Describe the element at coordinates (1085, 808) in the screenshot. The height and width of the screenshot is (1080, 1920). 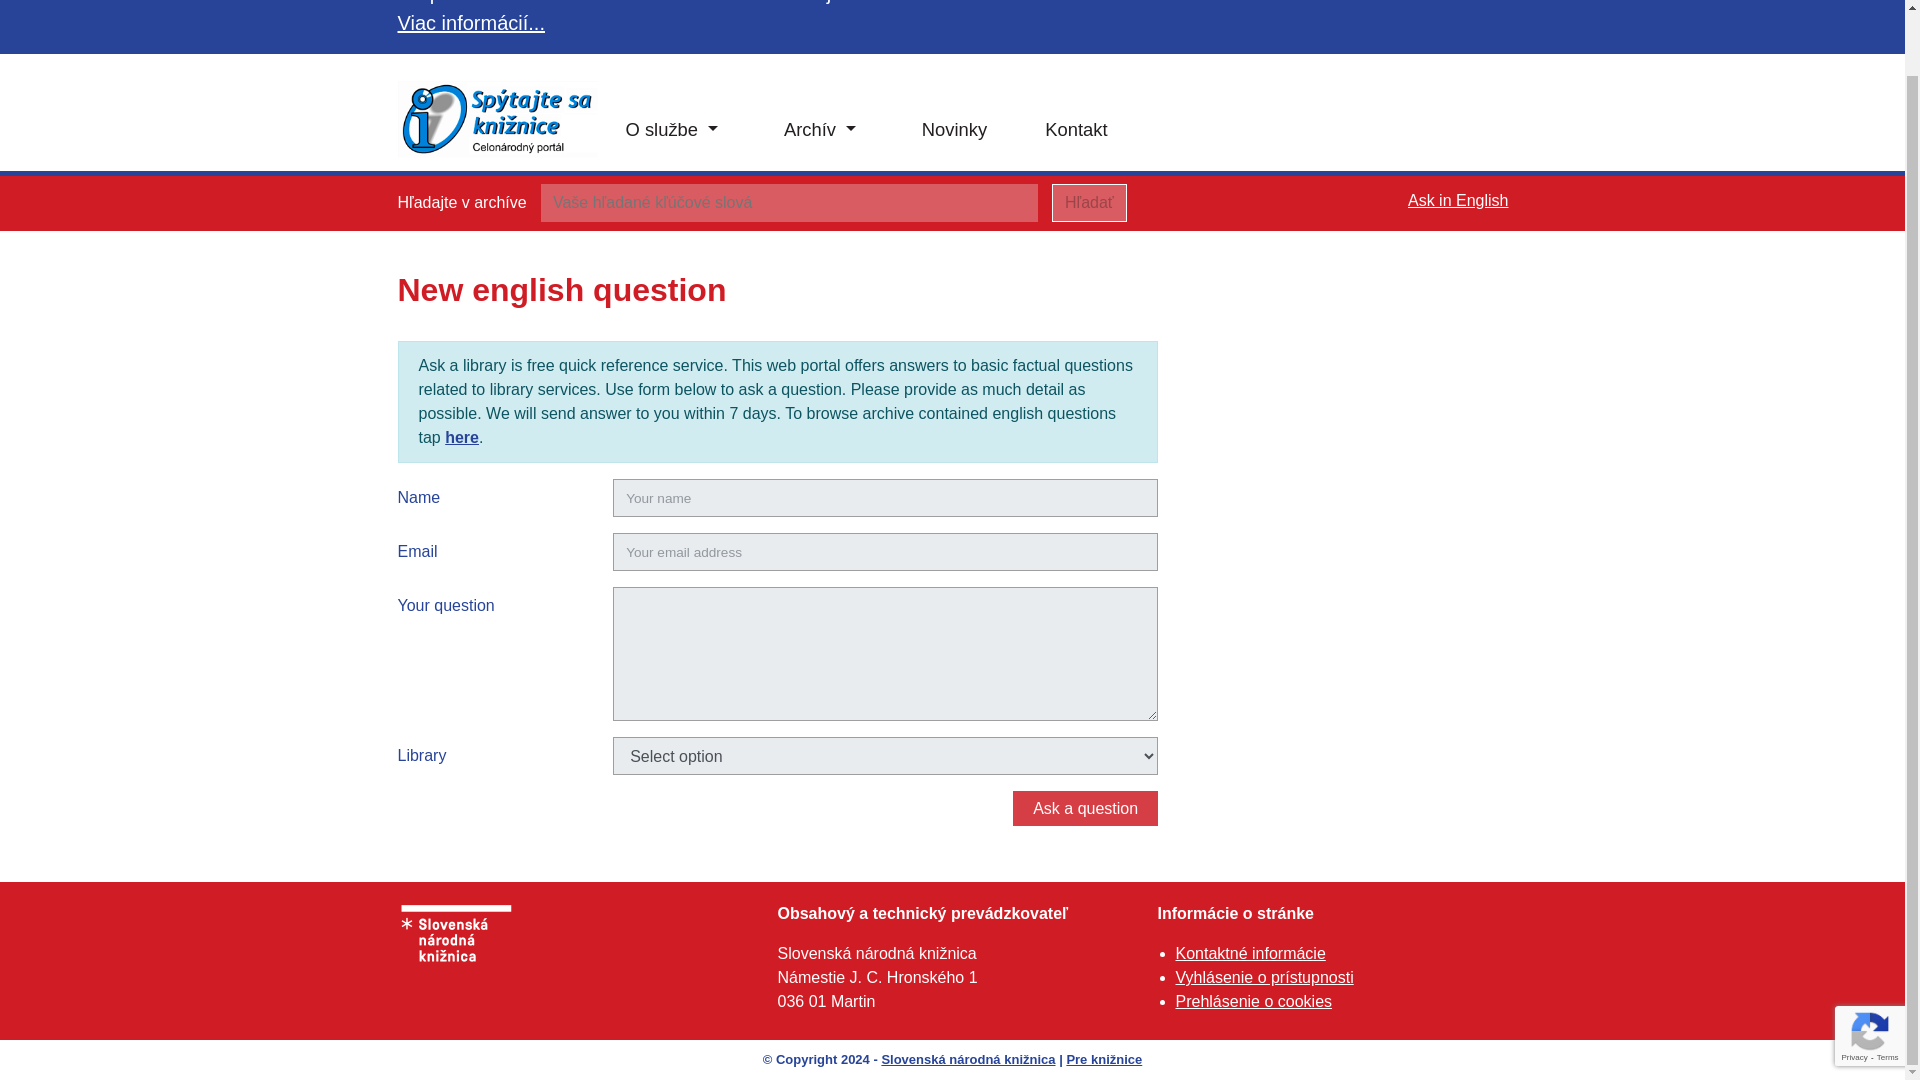
I see `Ask a question` at that location.